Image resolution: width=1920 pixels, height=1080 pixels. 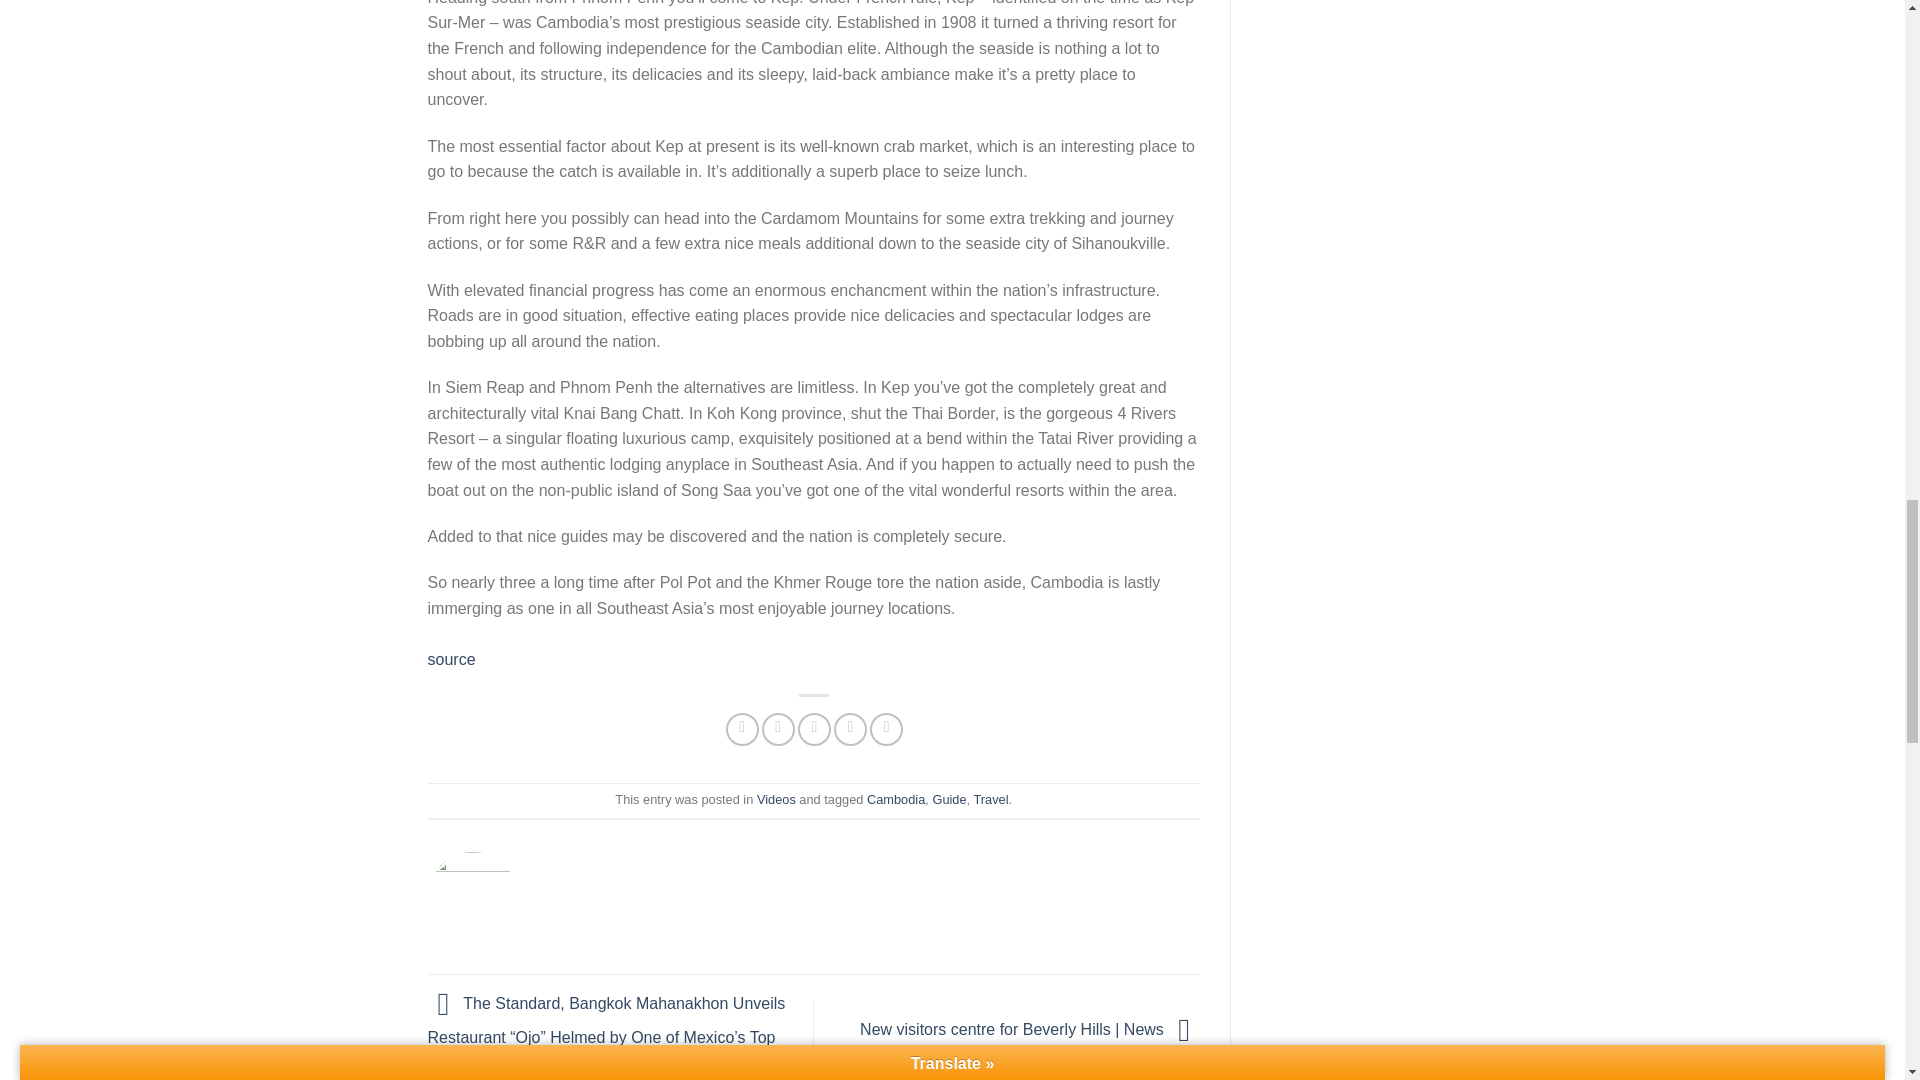 What do you see at coordinates (896, 798) in the screenshot?
I see `Cambodia` at bounding box center [896, 798].